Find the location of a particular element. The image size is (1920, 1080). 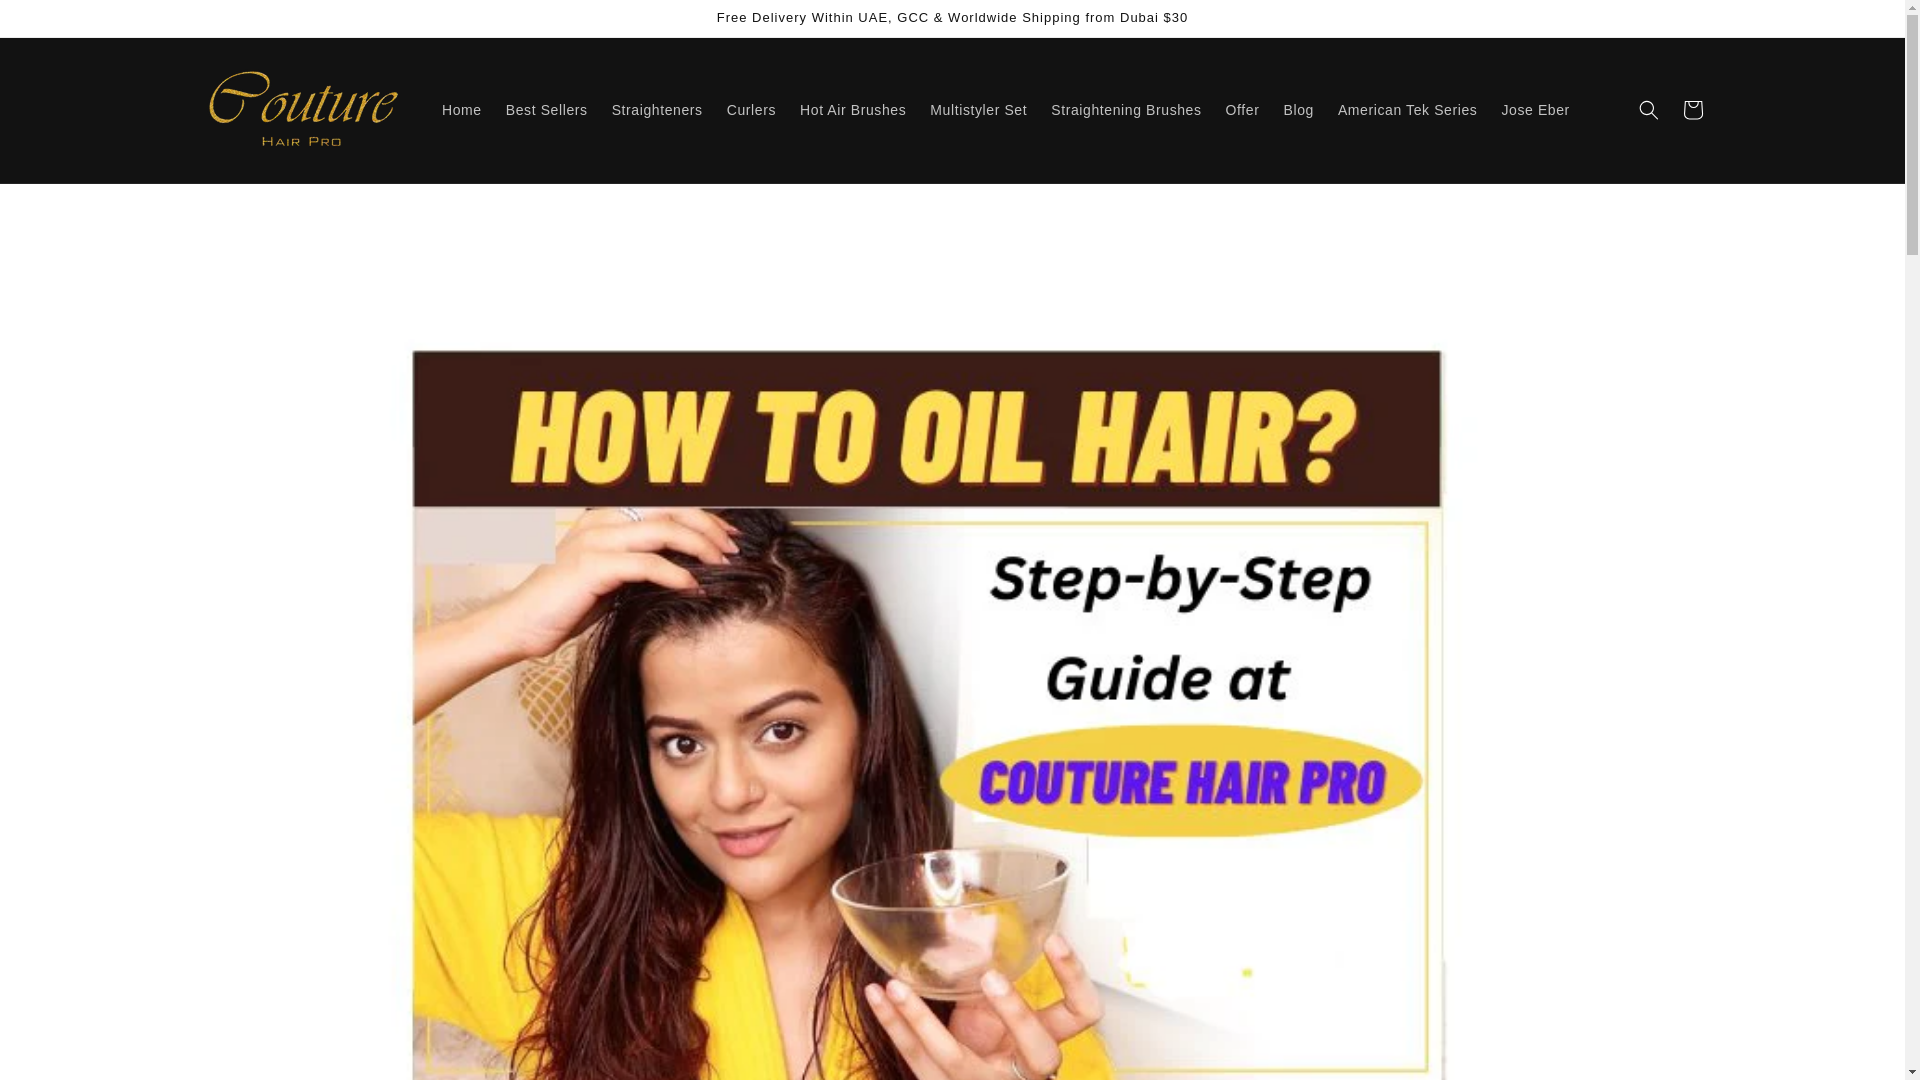

Home is located at coordinates (462, 109).